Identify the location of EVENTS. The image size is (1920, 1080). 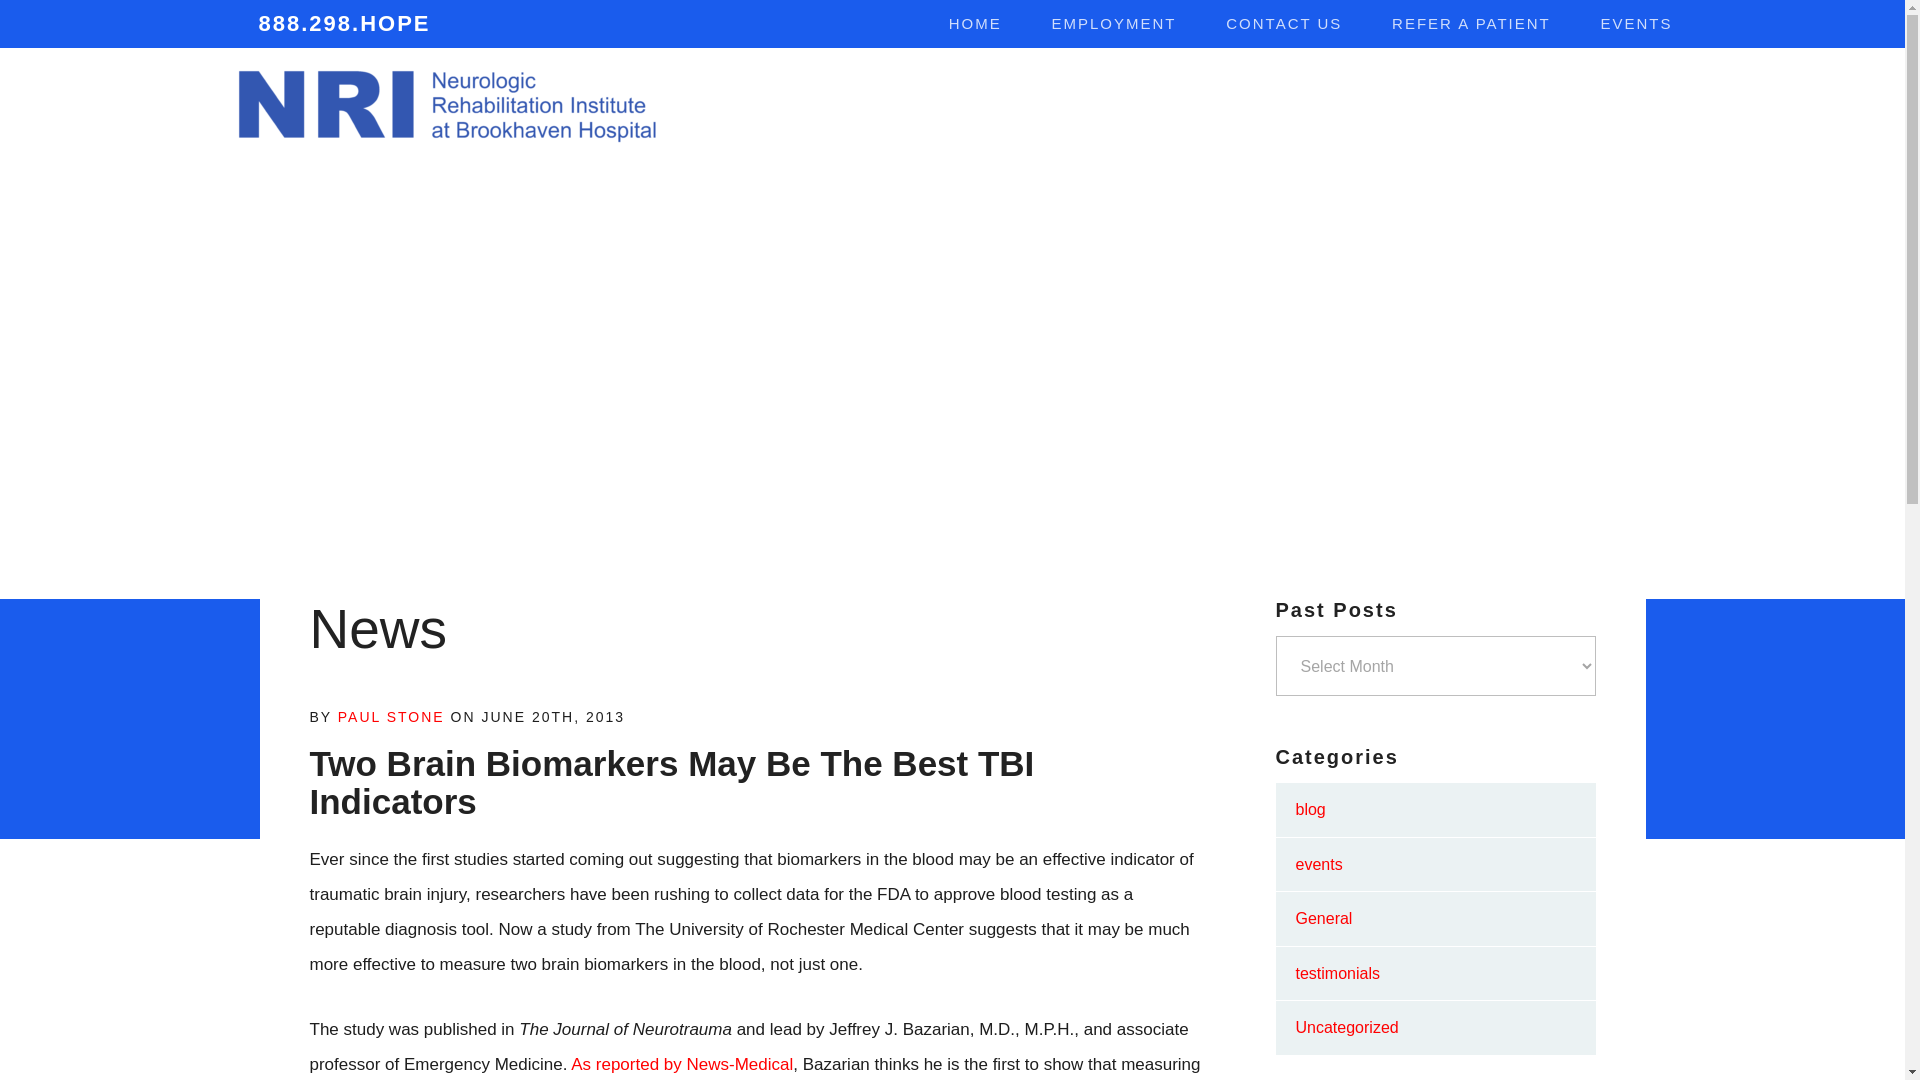
(1636, 24).